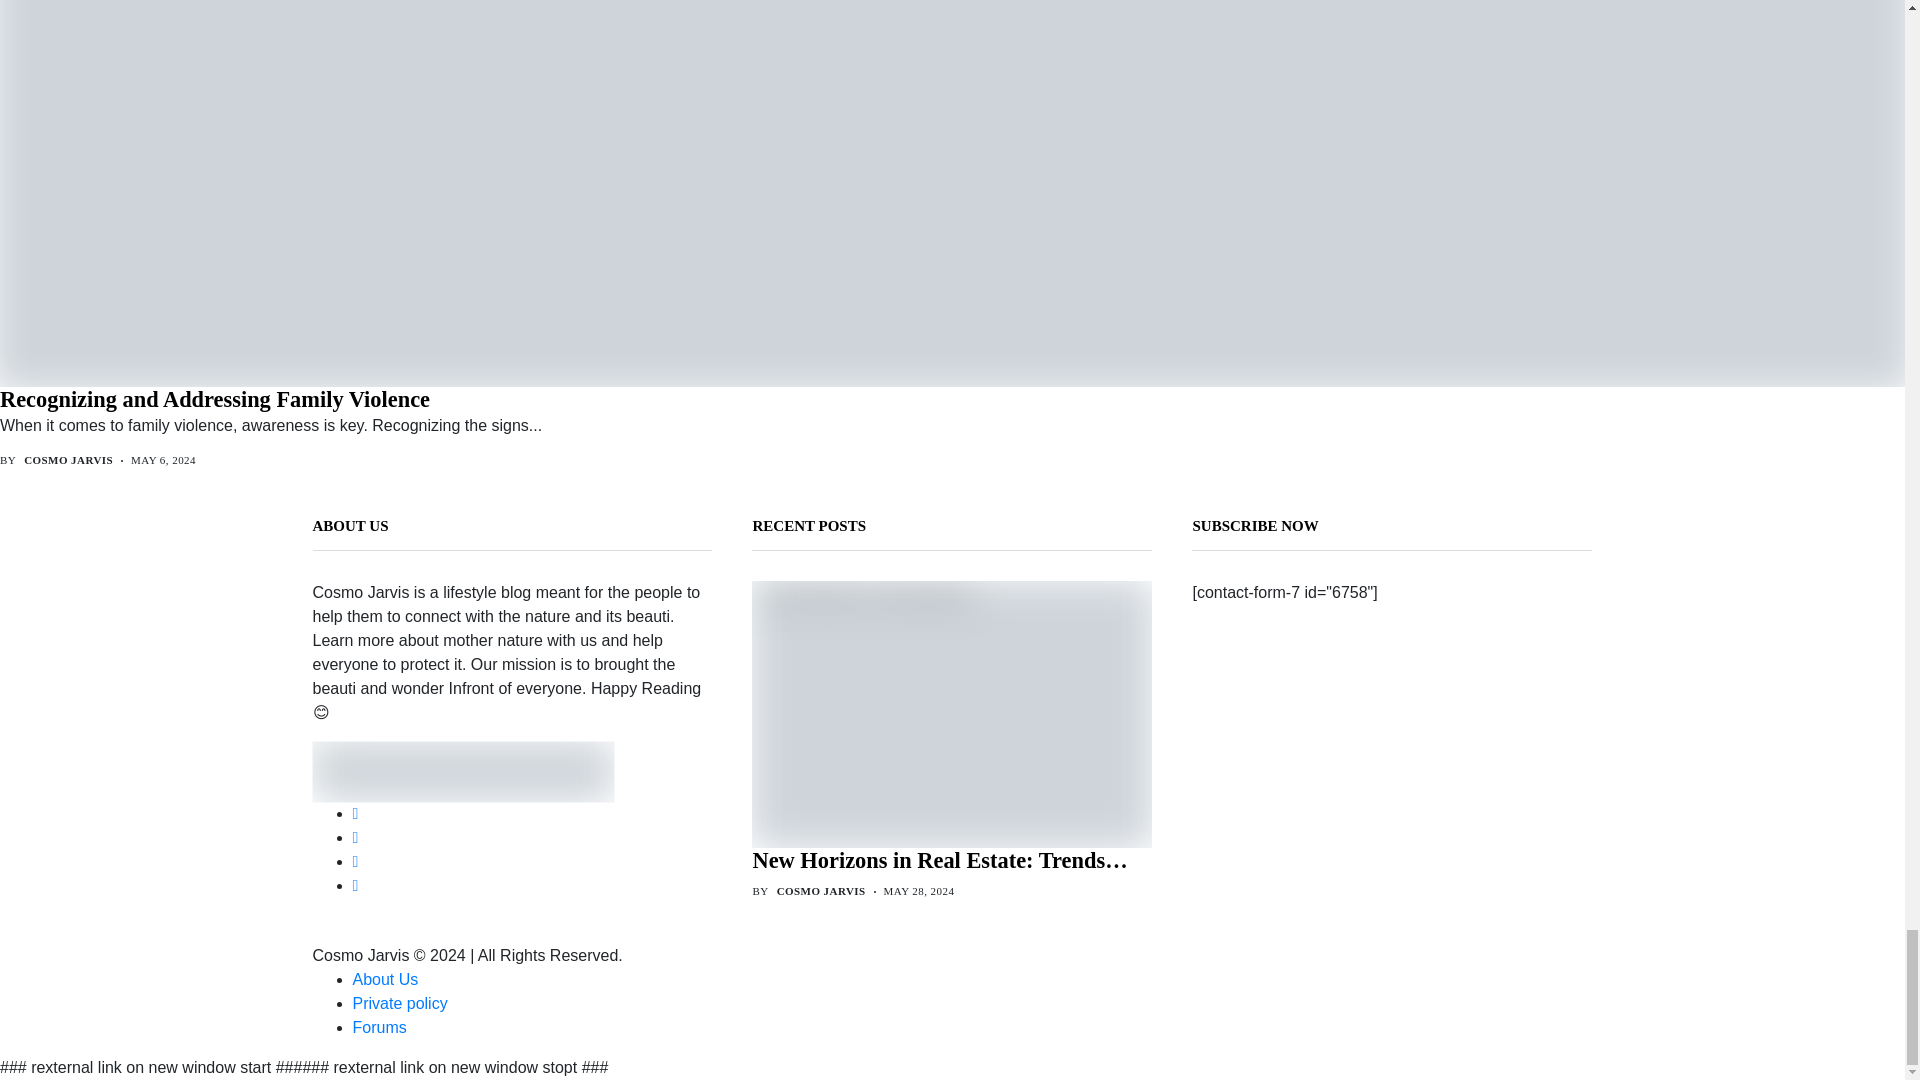  Describe the element at coordinates (821, 890) in the screenshot. I see `Posts by Cosmo Jarvis` at that location.